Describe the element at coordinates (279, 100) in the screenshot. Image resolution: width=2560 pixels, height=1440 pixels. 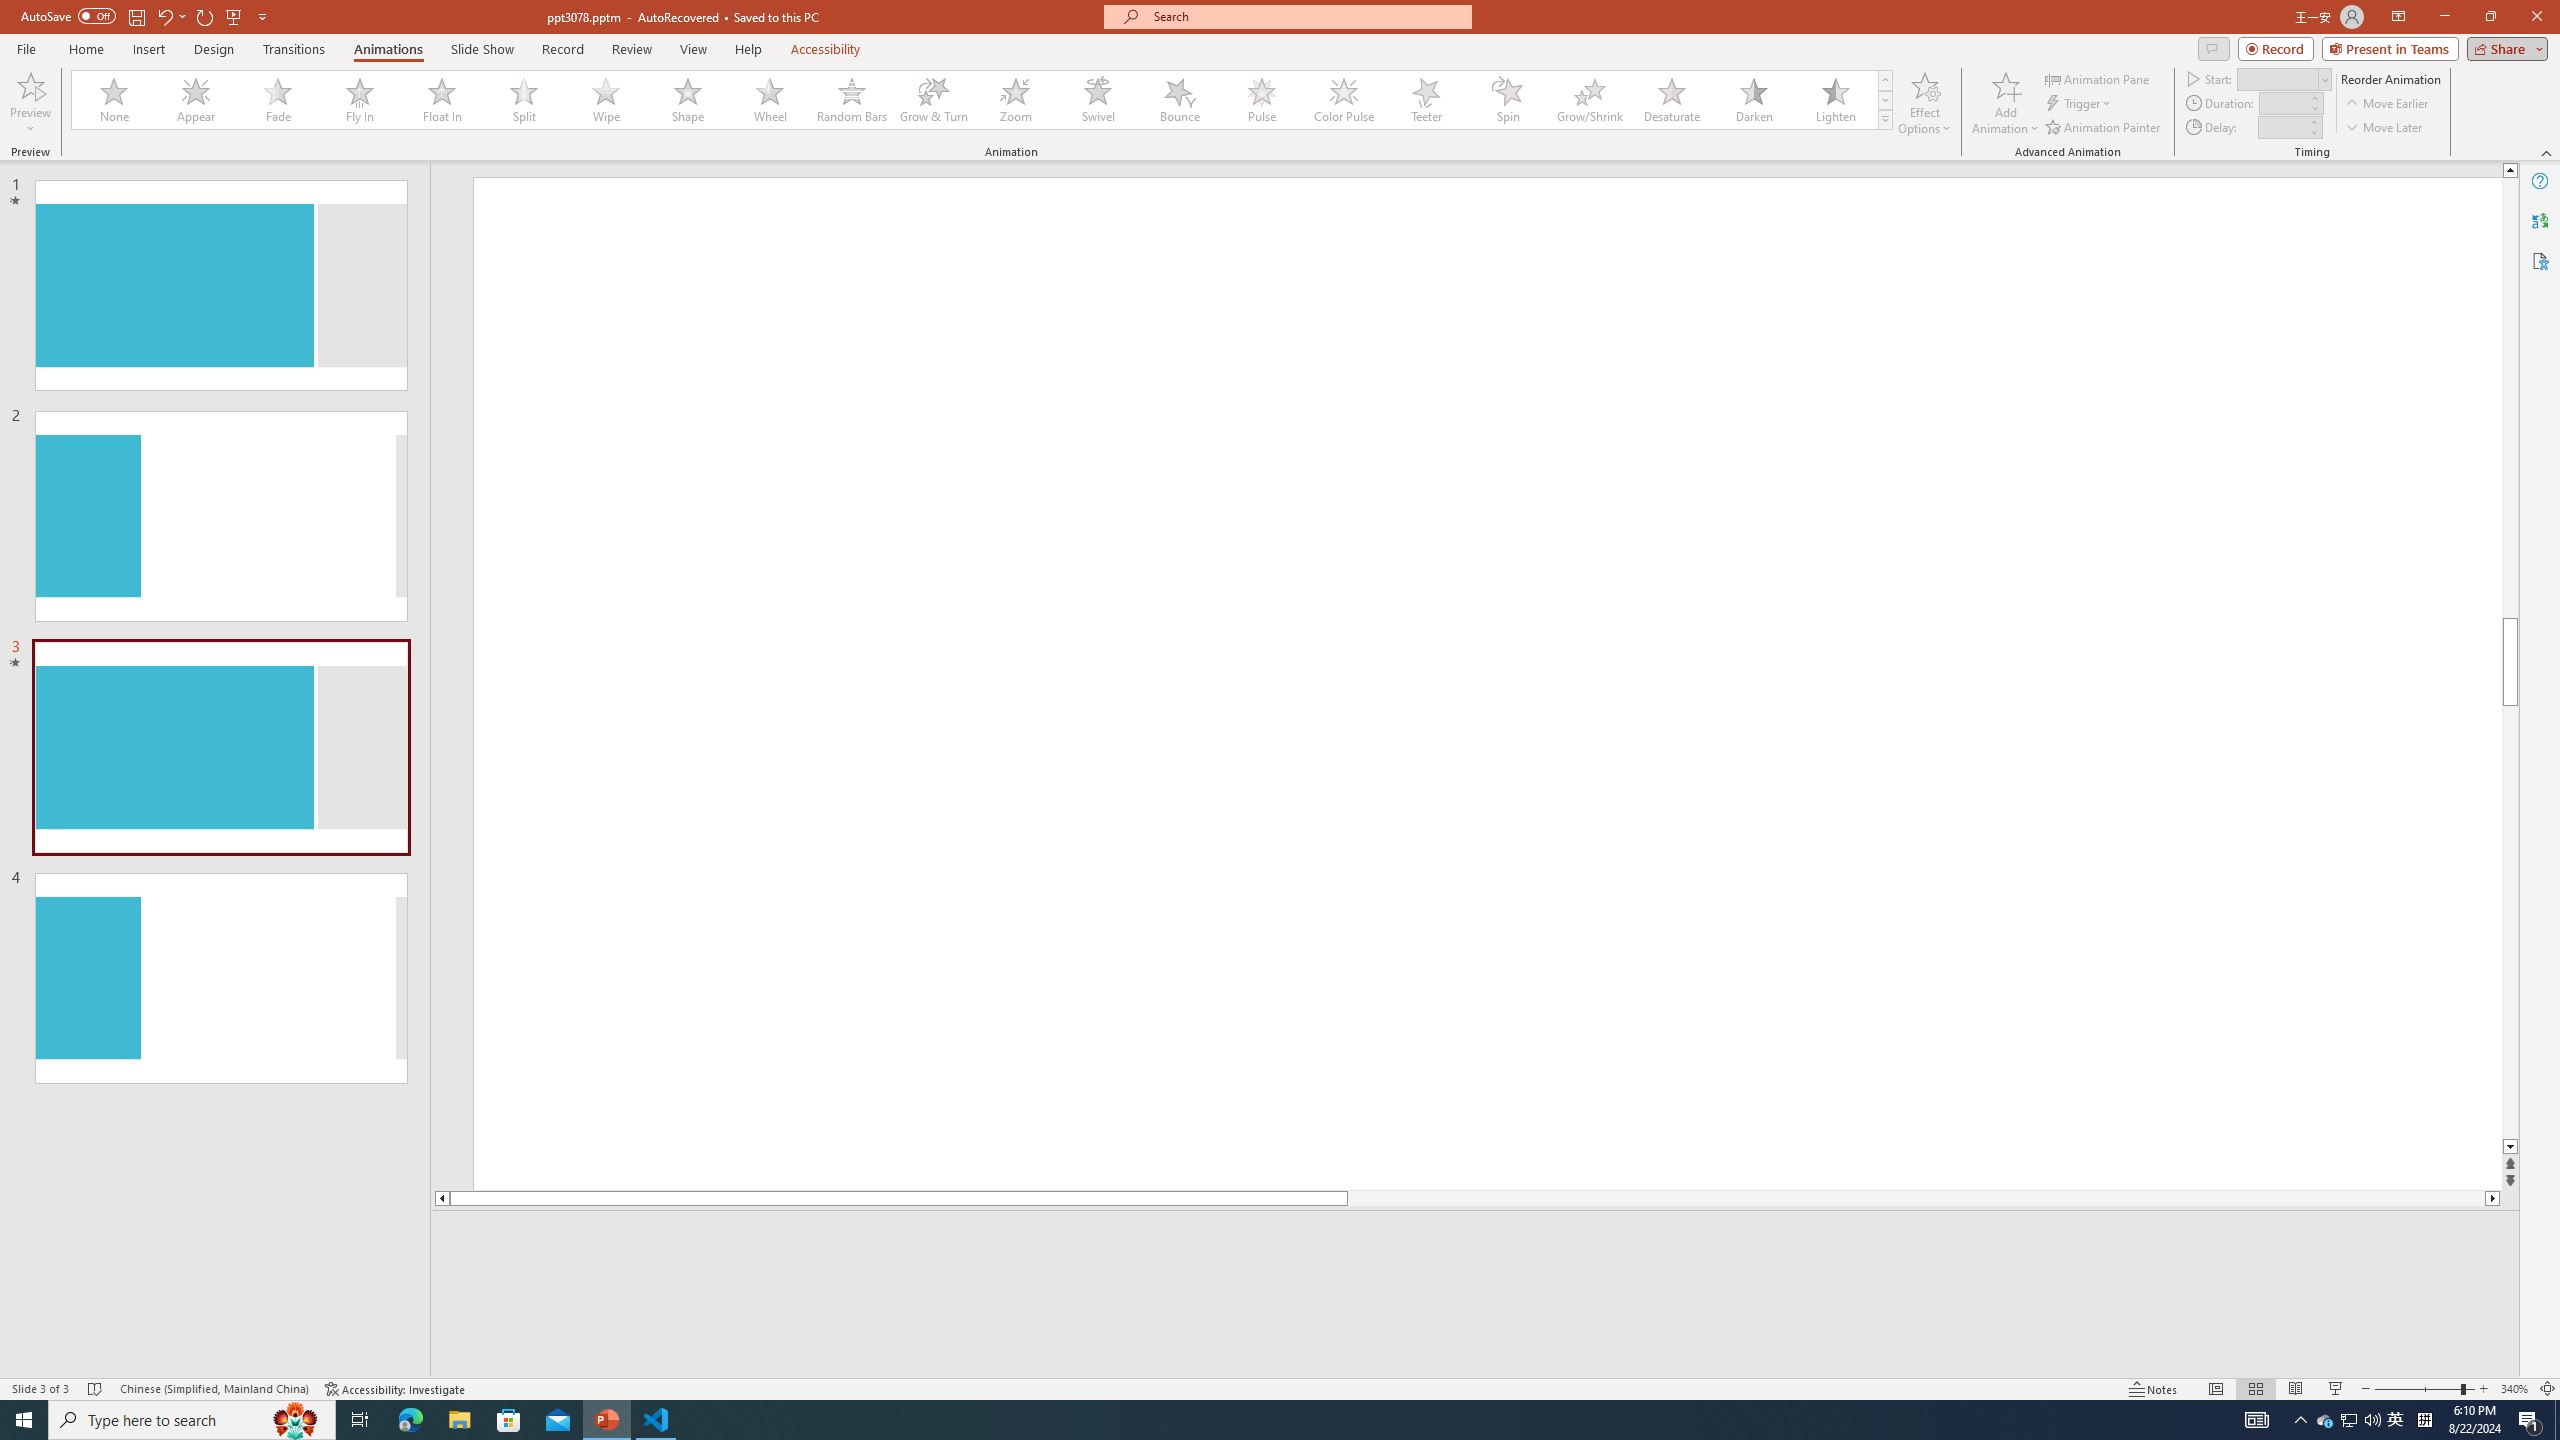
I see `Fade` at that location.